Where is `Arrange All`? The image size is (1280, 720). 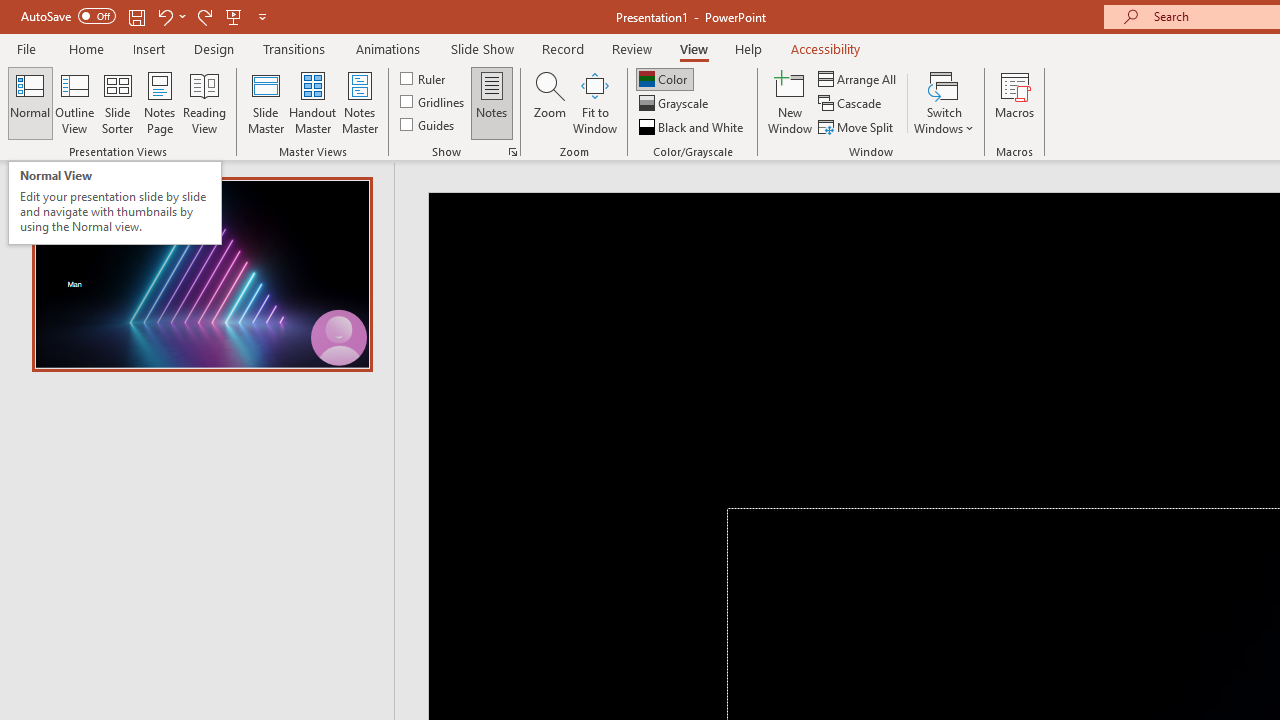
Arrange All is located at coordinates (858, 78).